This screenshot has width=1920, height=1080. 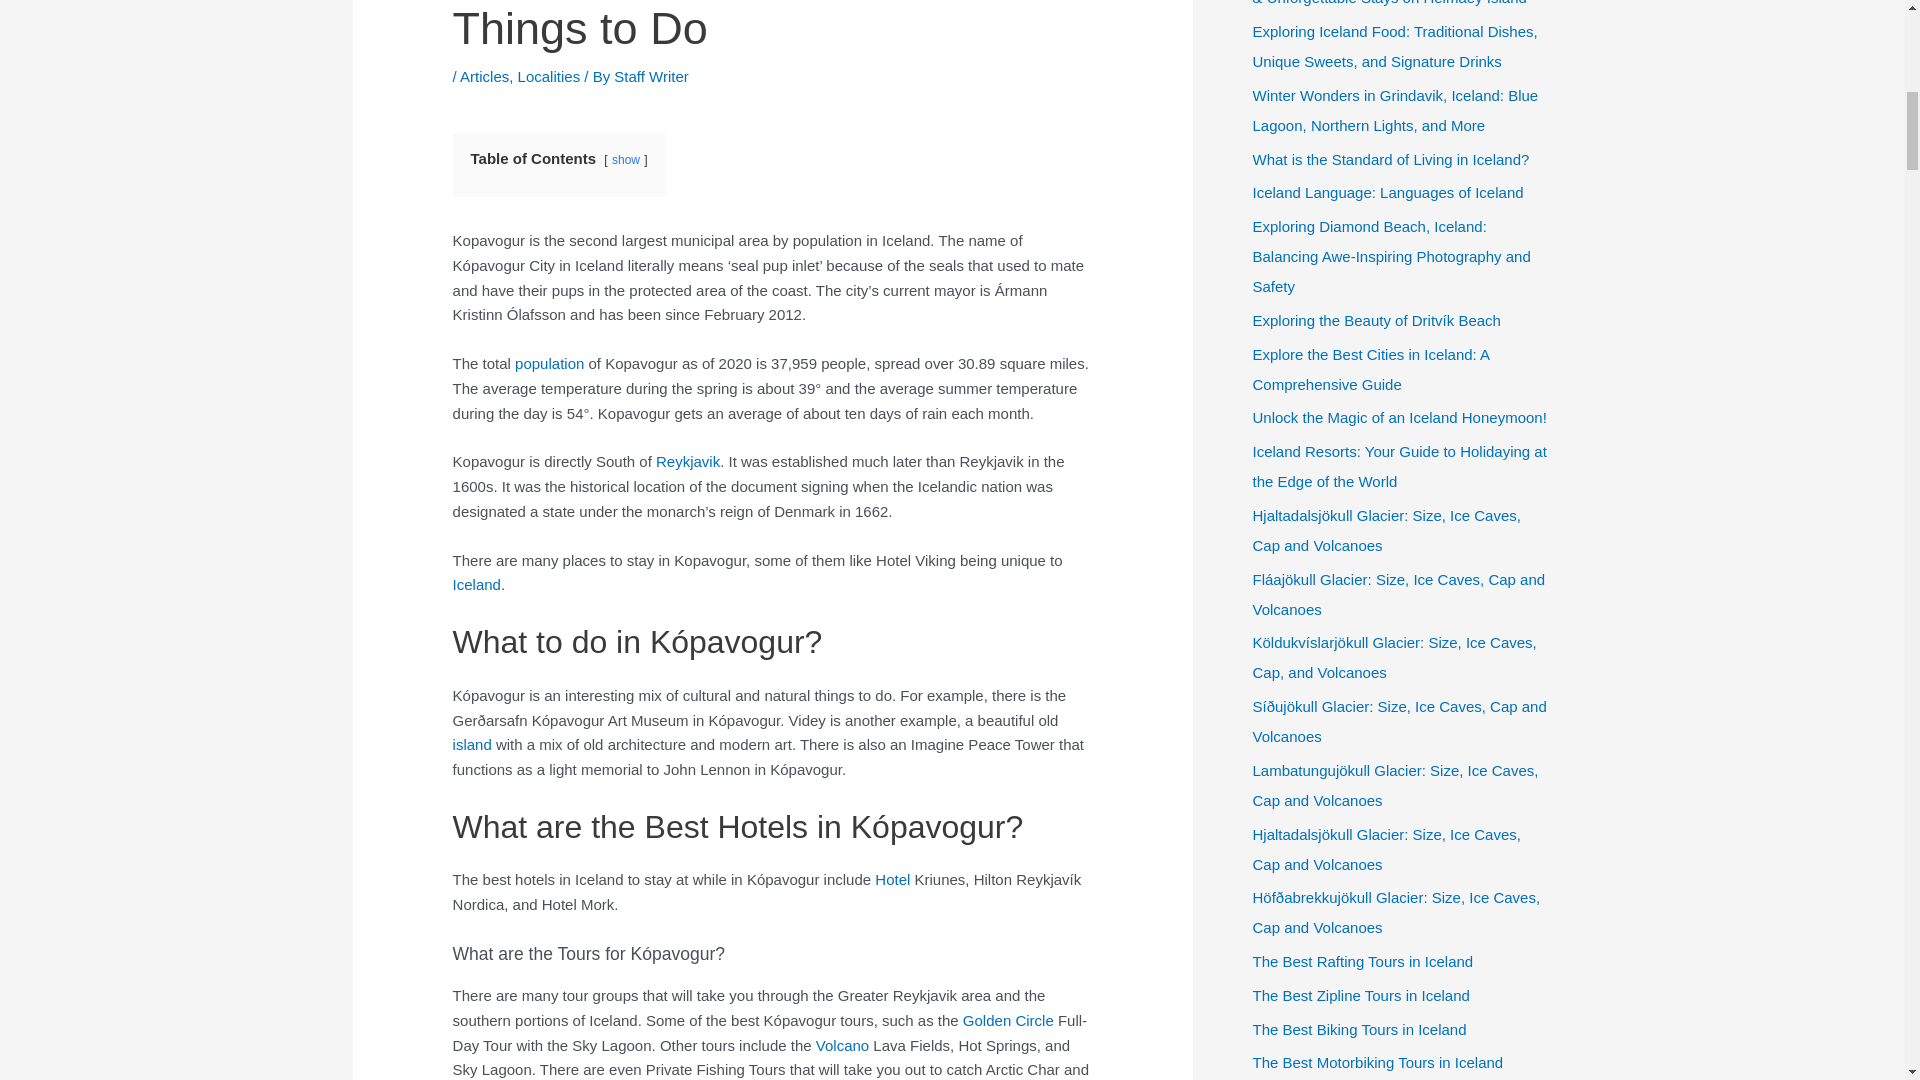 I want to click on Hotel, so click(x=892, y=878).